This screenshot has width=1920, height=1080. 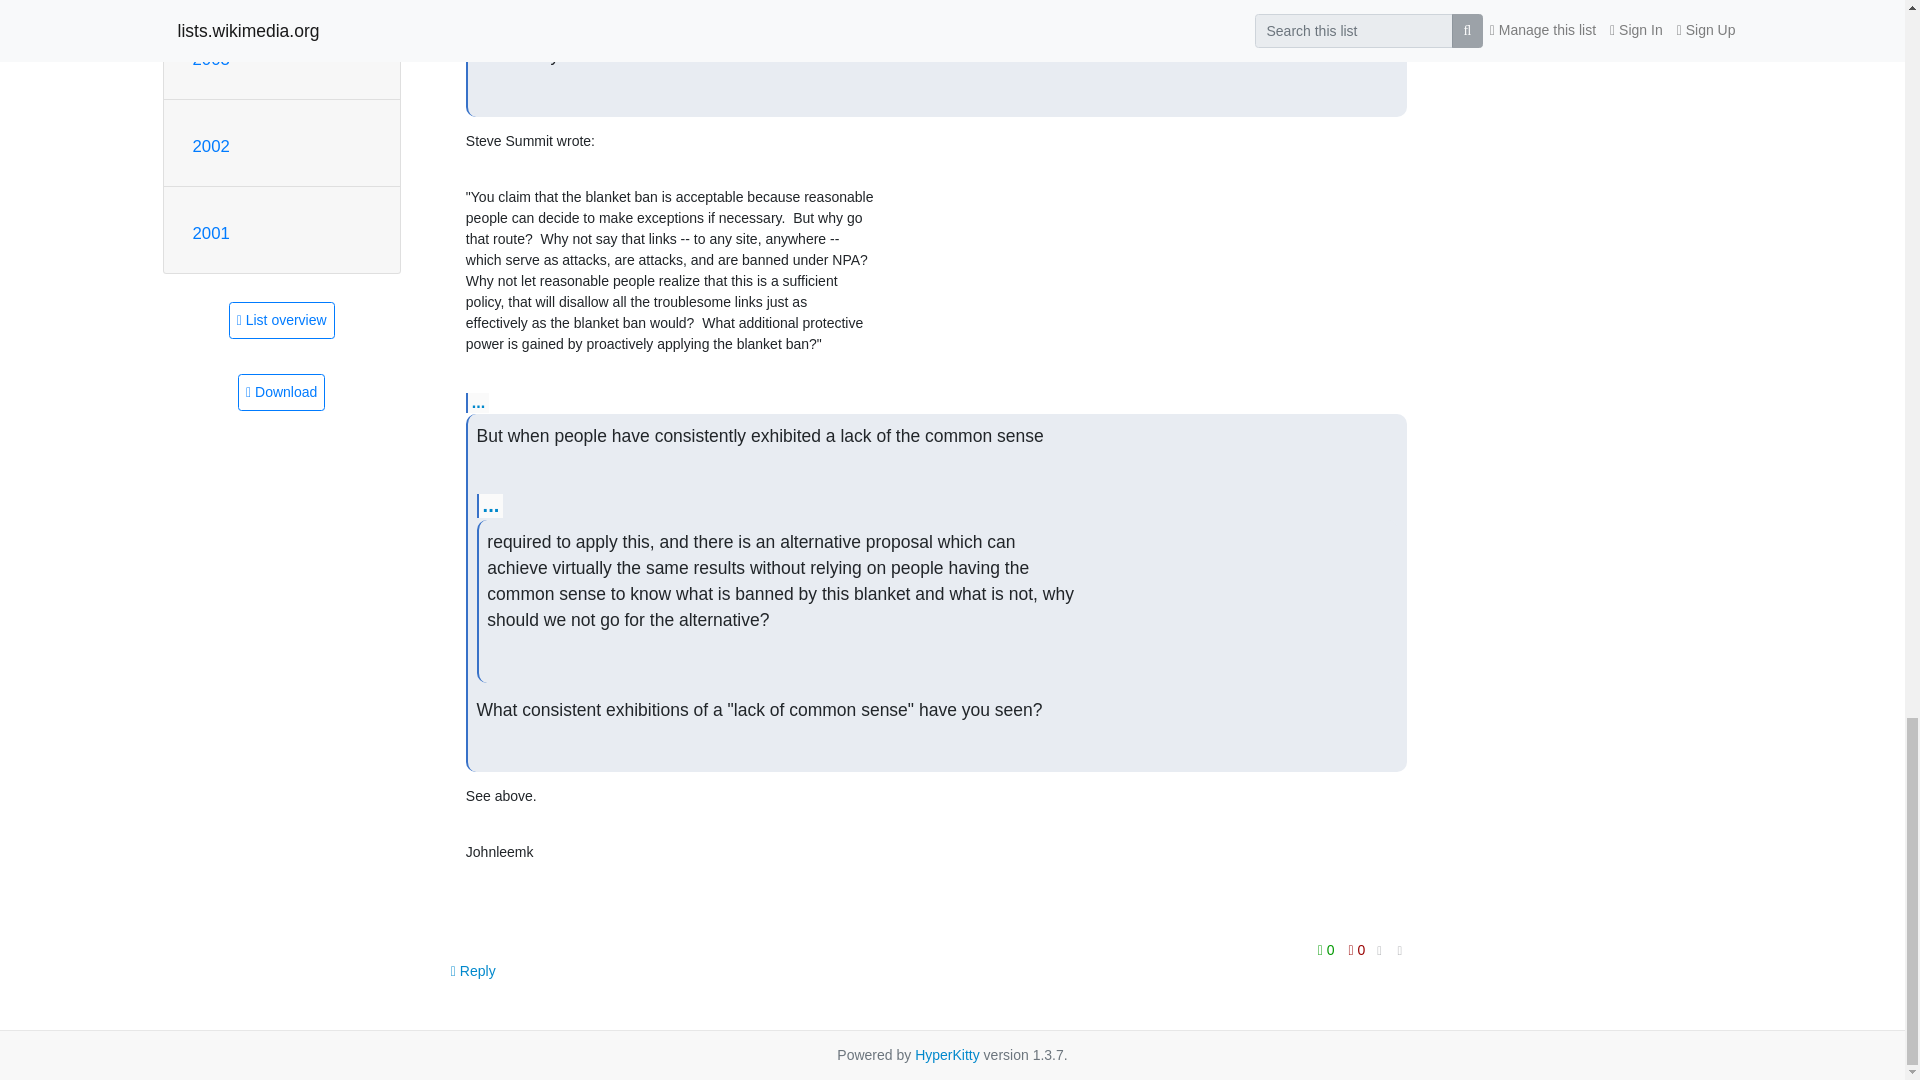 I want to click on Permalink for this message, so click(x=1400, y=950).